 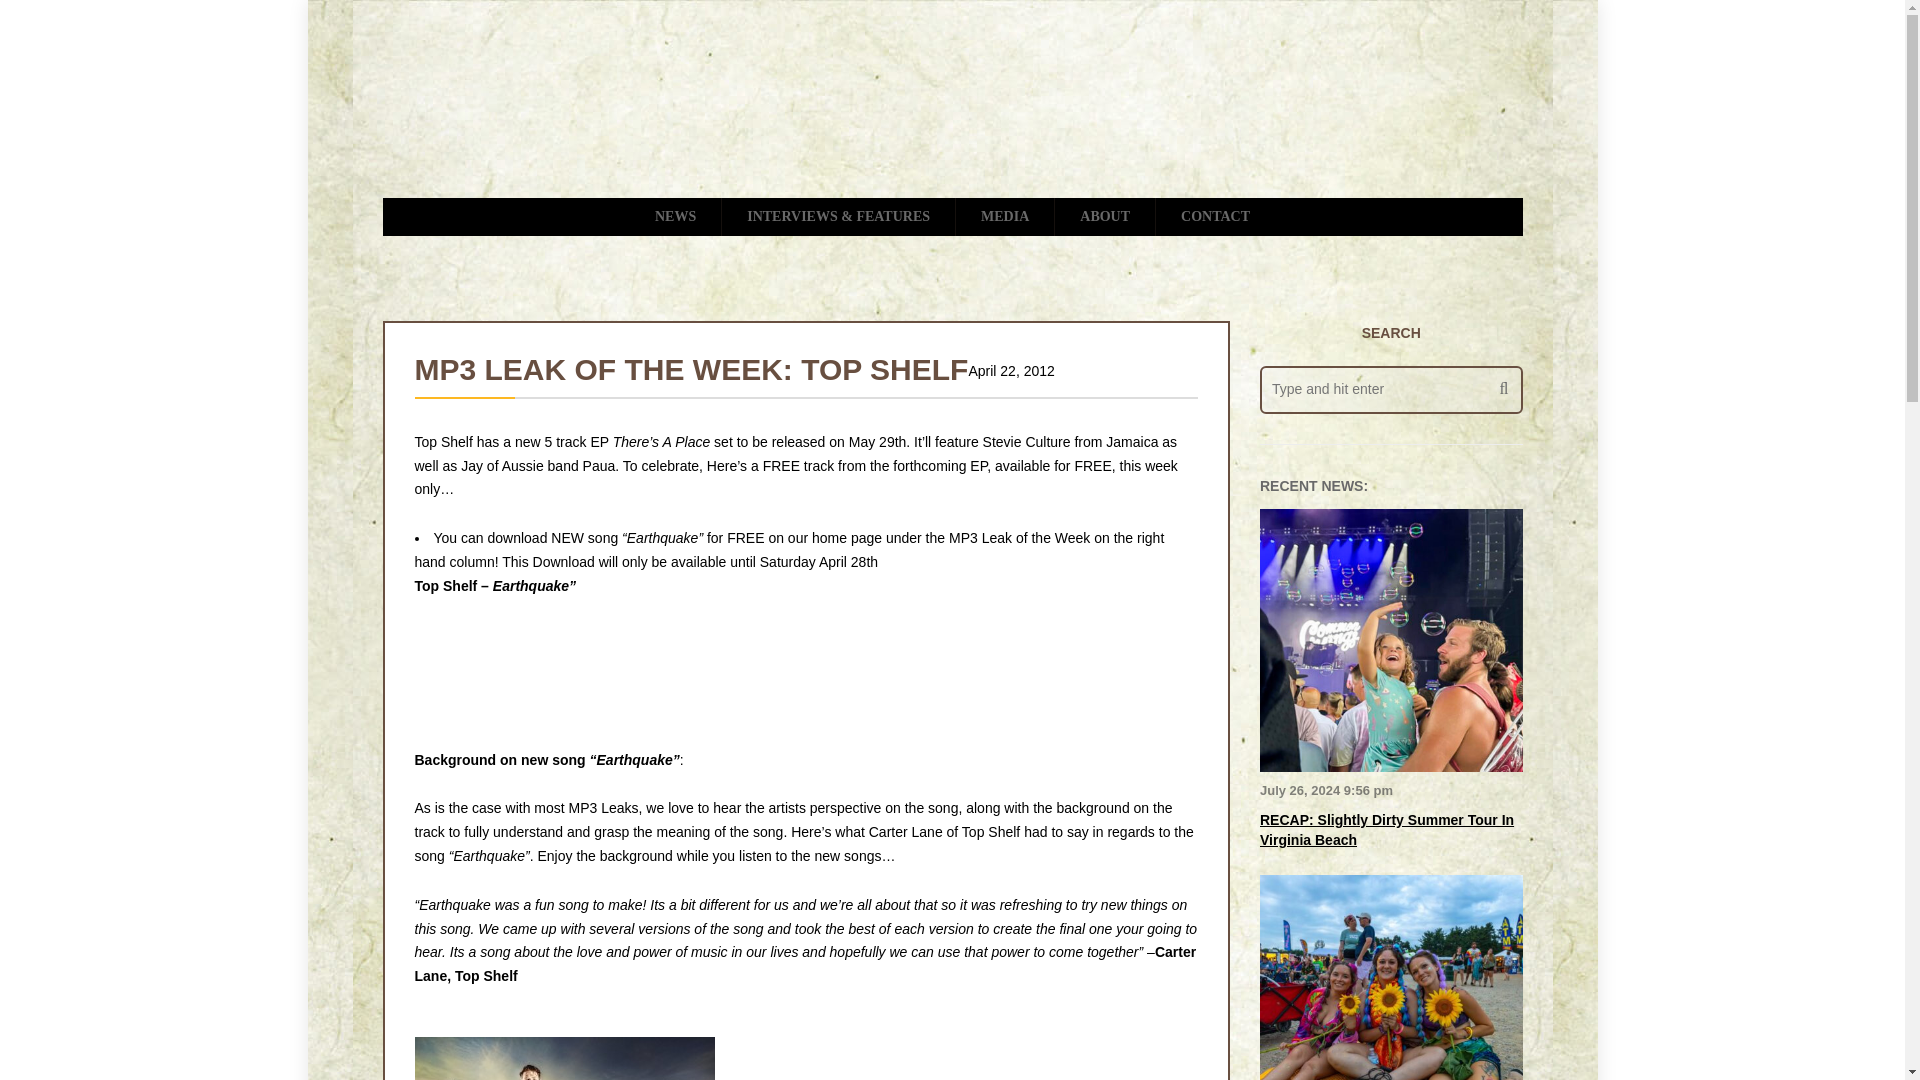 I want to click on MEDIA, so click(x=1005, y=216).